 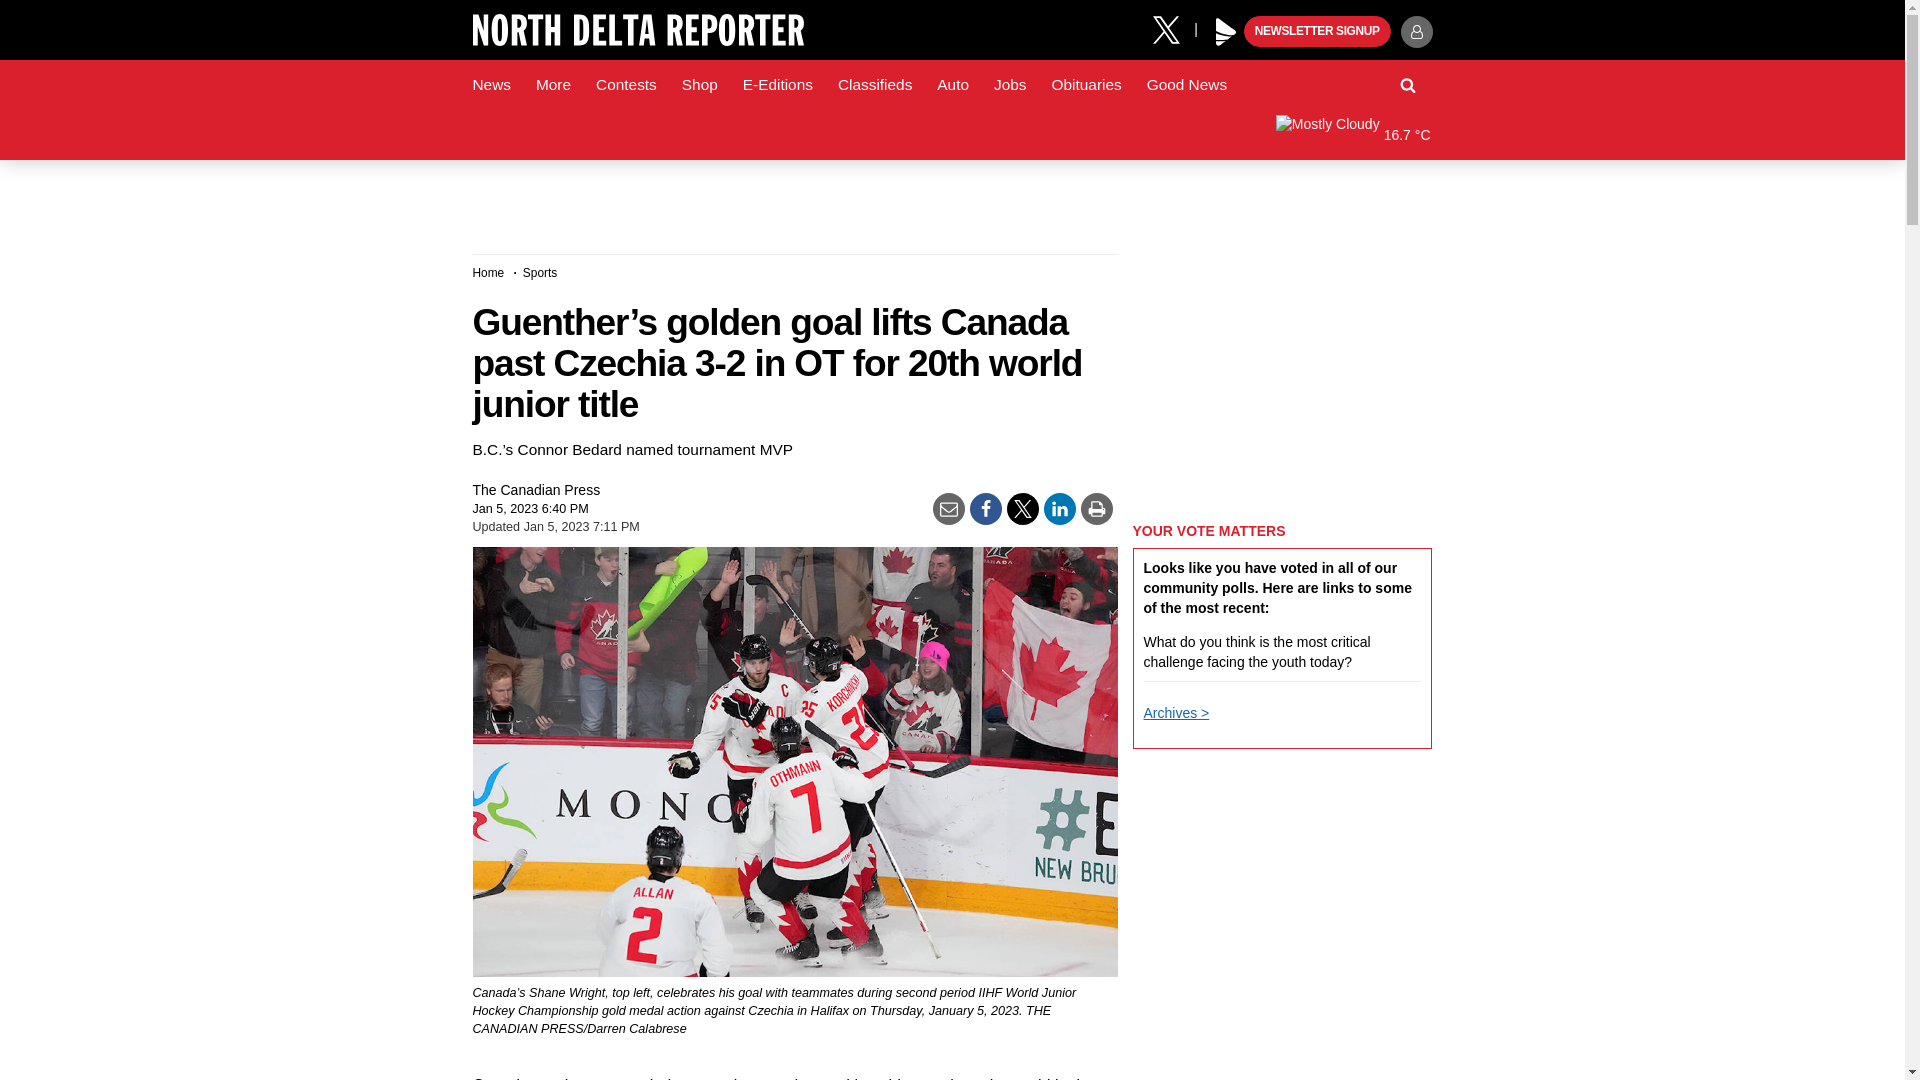 What do you see at coordinates (491, 85) in the screenshot?
I see `News` at bounding box center [491, 85].